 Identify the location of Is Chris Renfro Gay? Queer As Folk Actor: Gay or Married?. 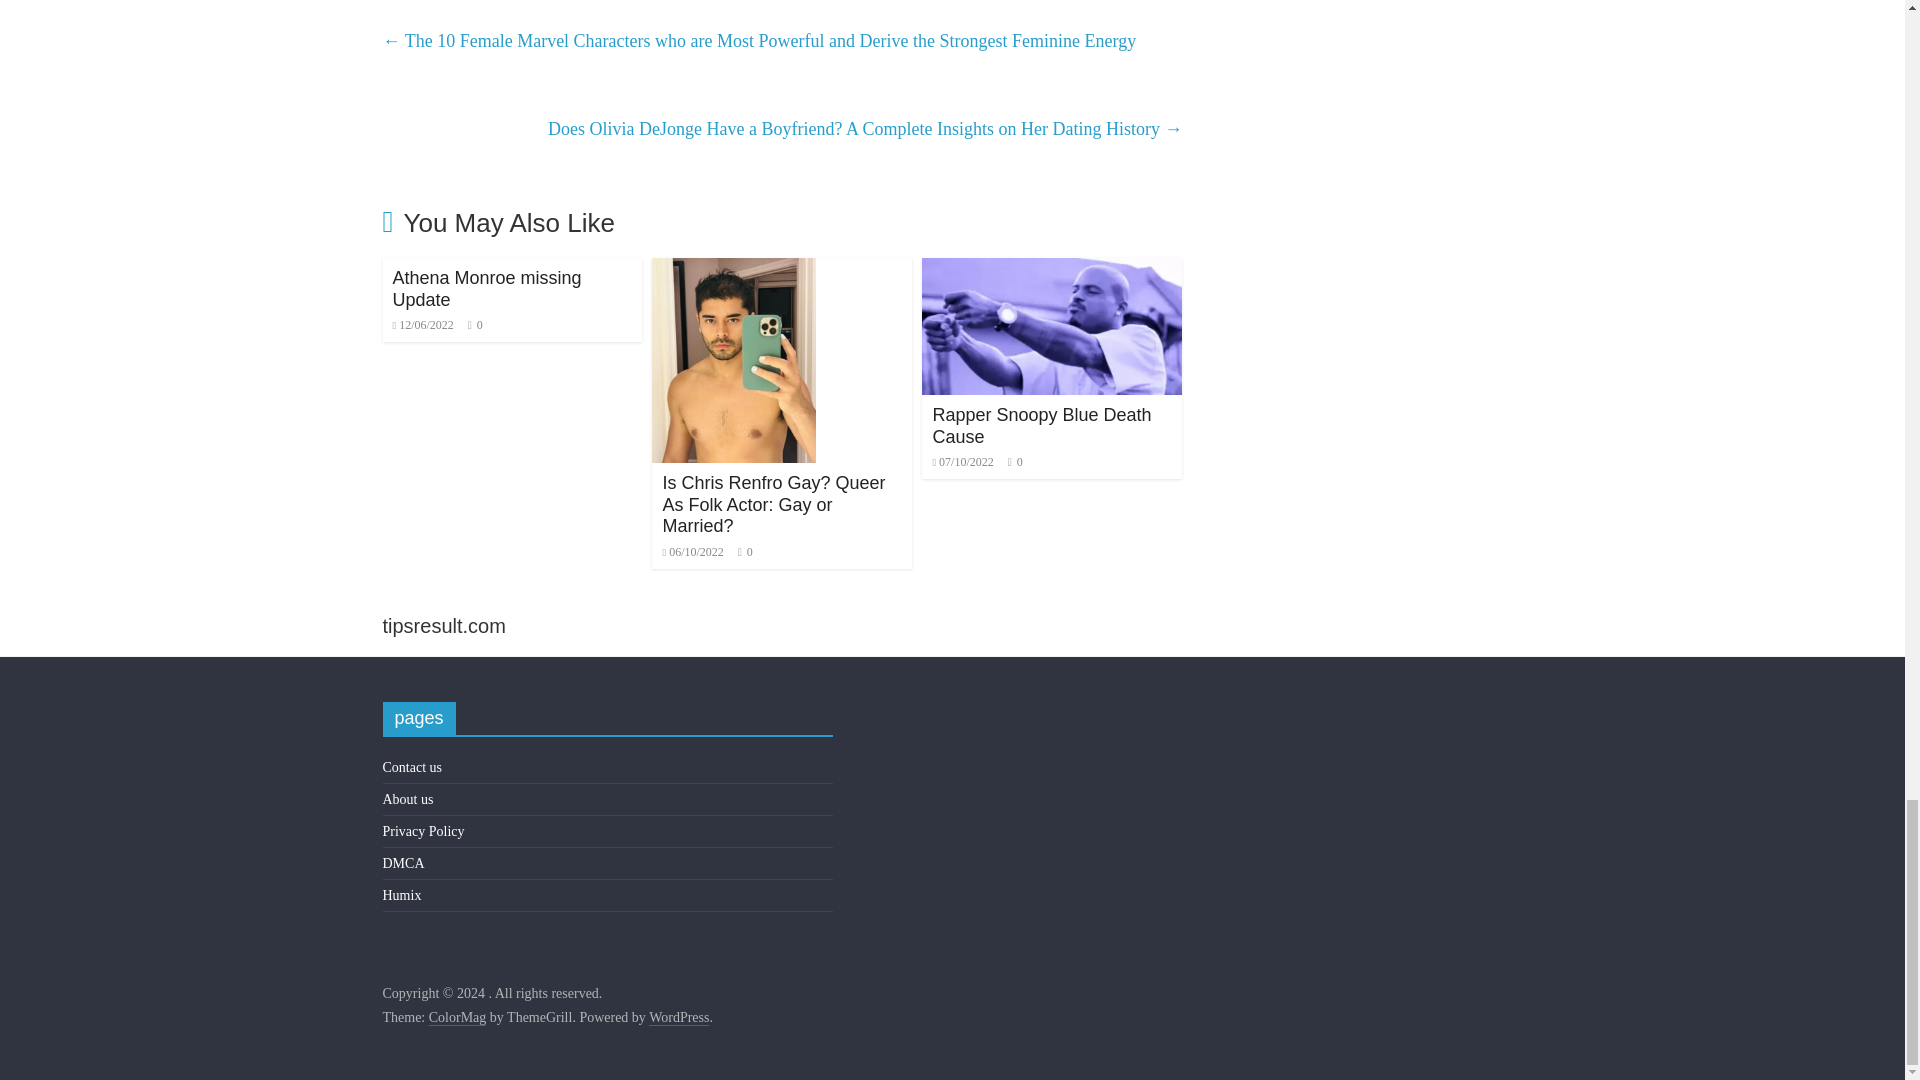
(774, 504).